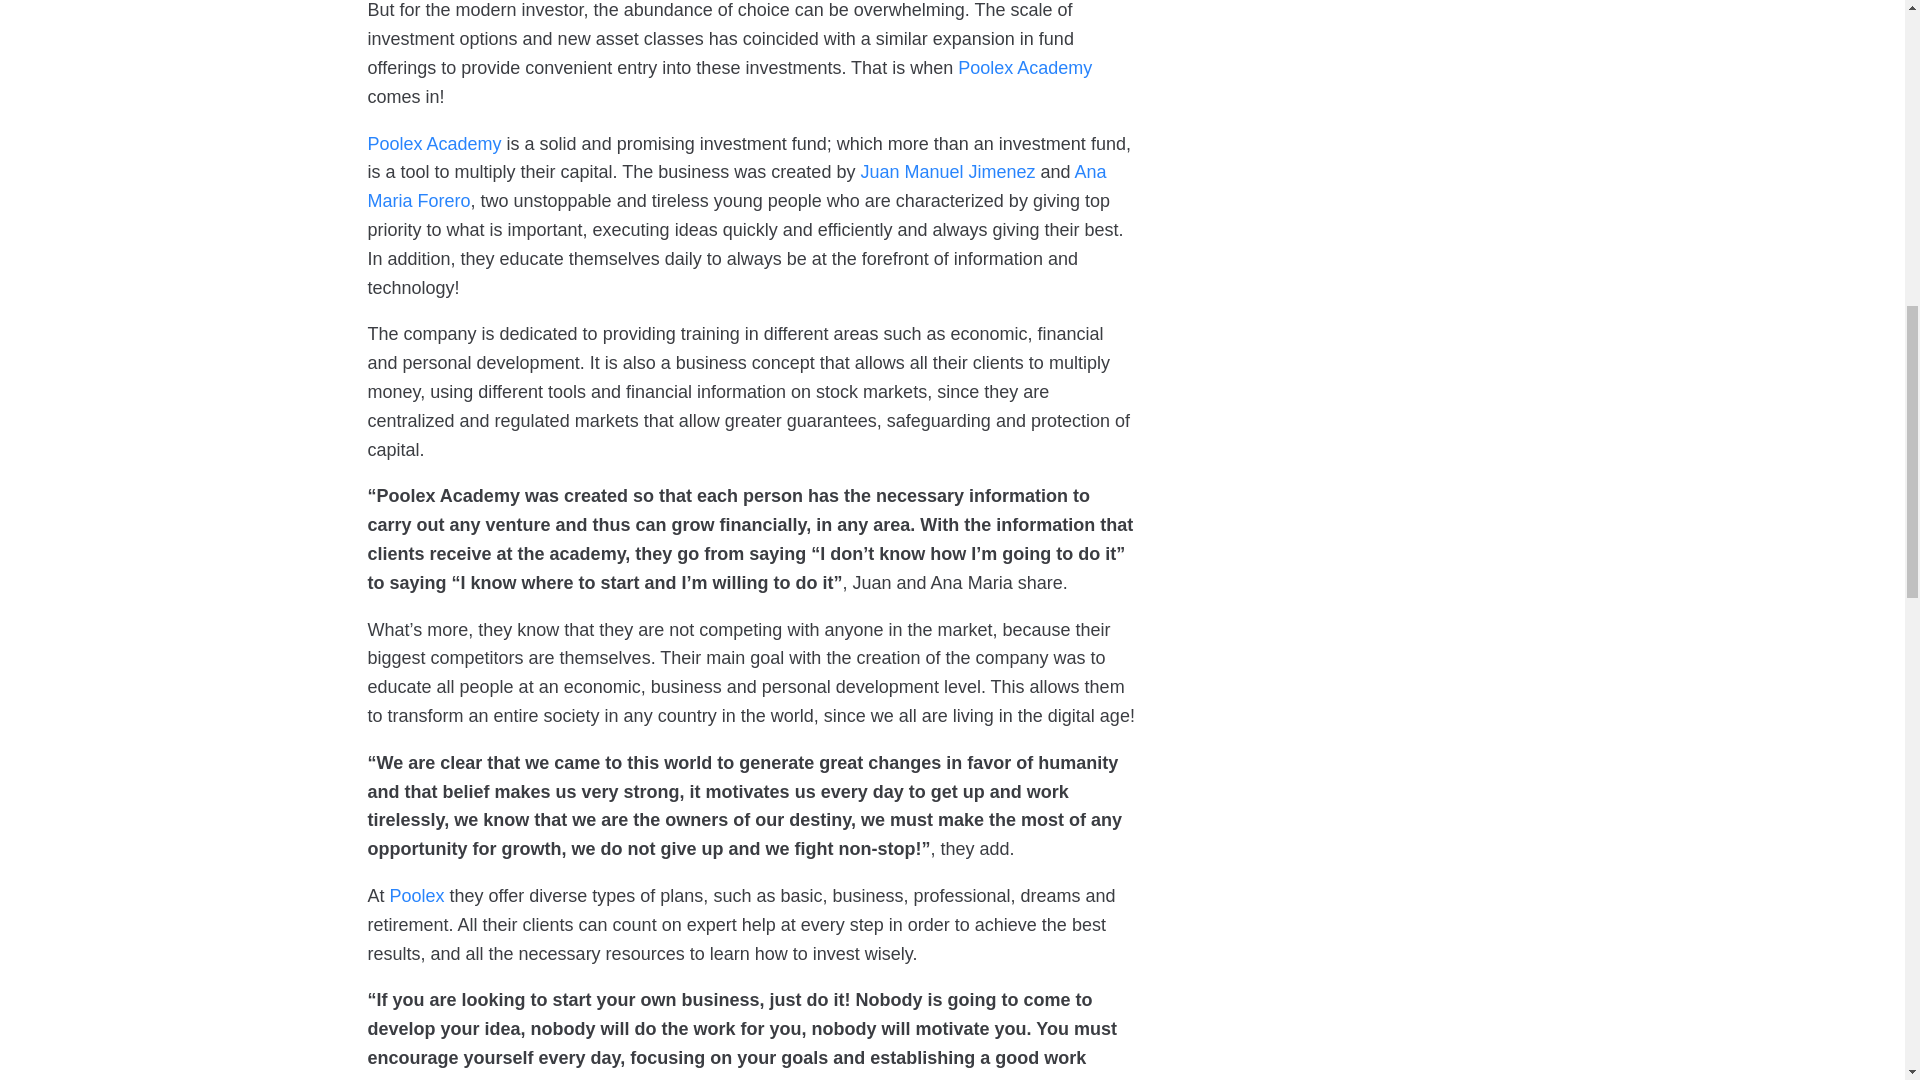 The height and width of the screenshot is (1080, 1920). What do you see at coordinates (1025, 68) in the screenshot?
I see `Poolex Academy` at bounding box center [1025, 68].